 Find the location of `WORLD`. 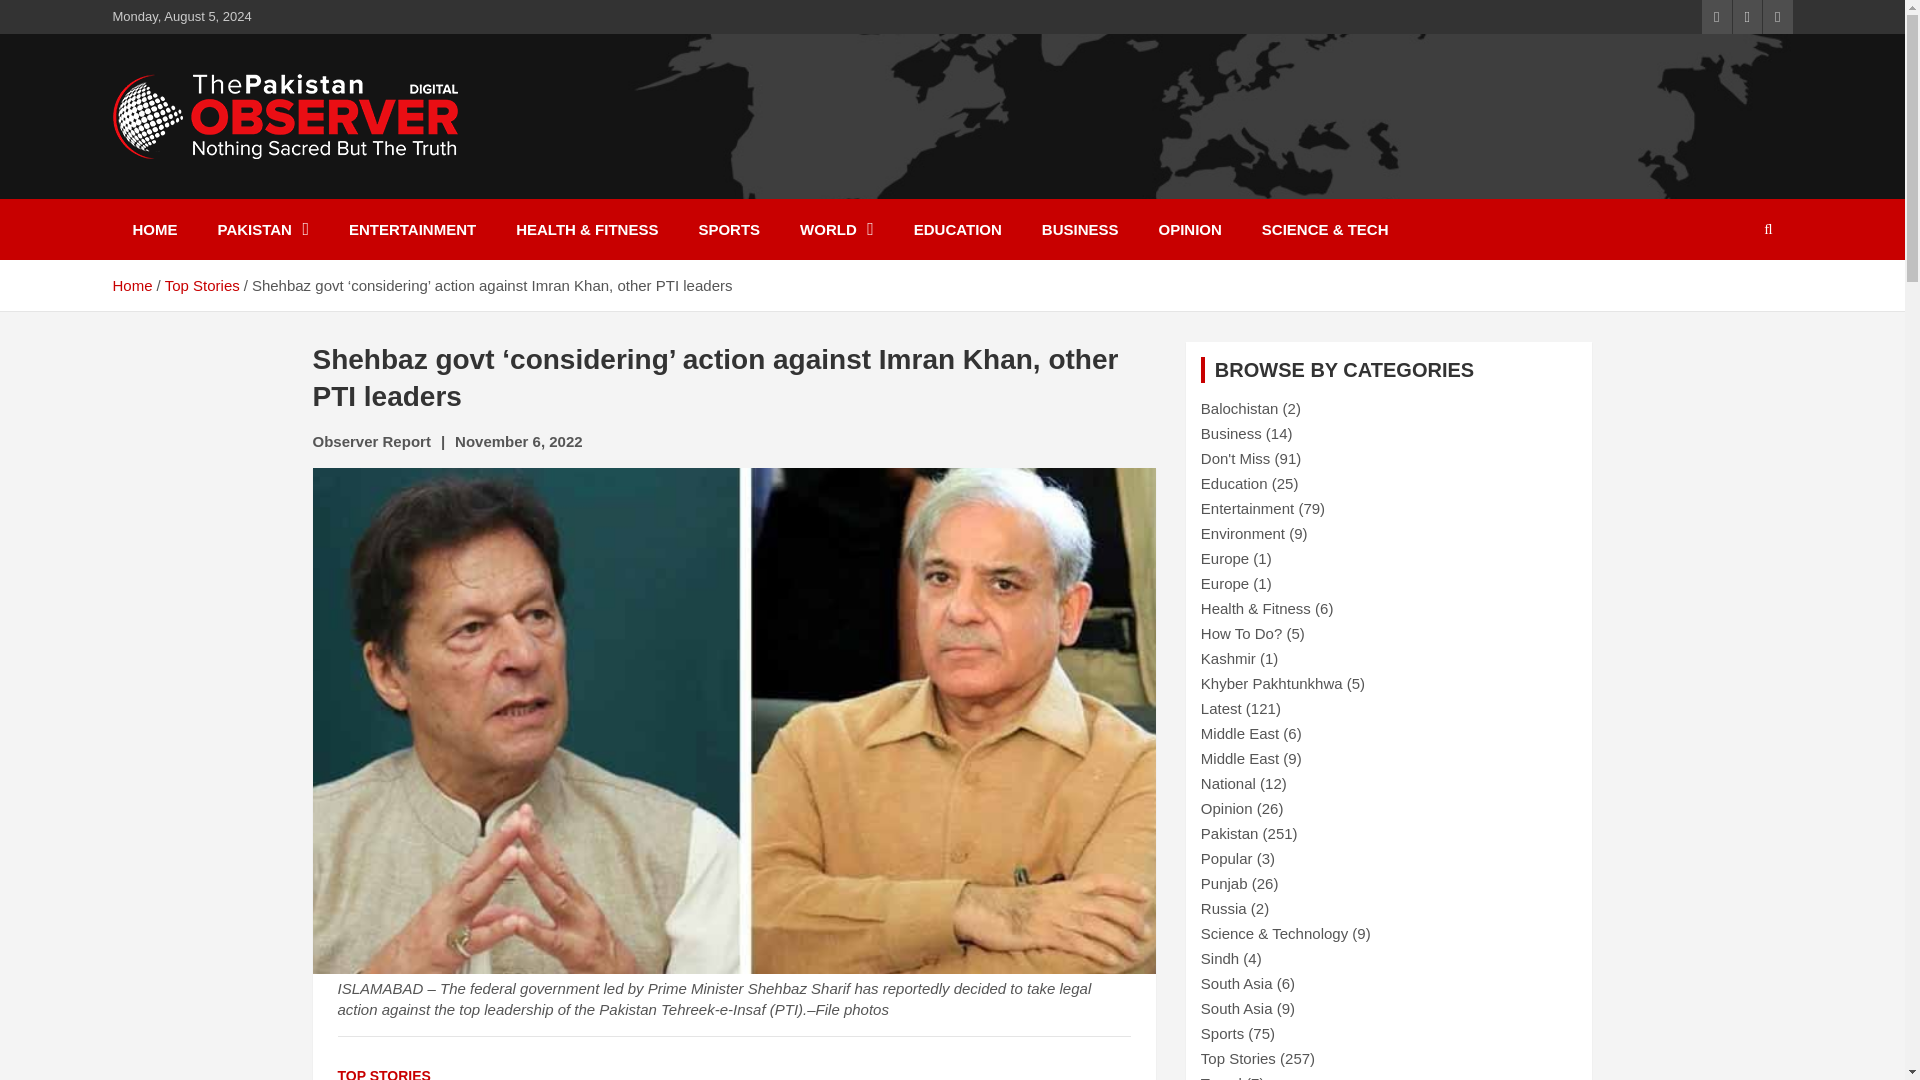

WORLD is located at coordinates (836, 229).